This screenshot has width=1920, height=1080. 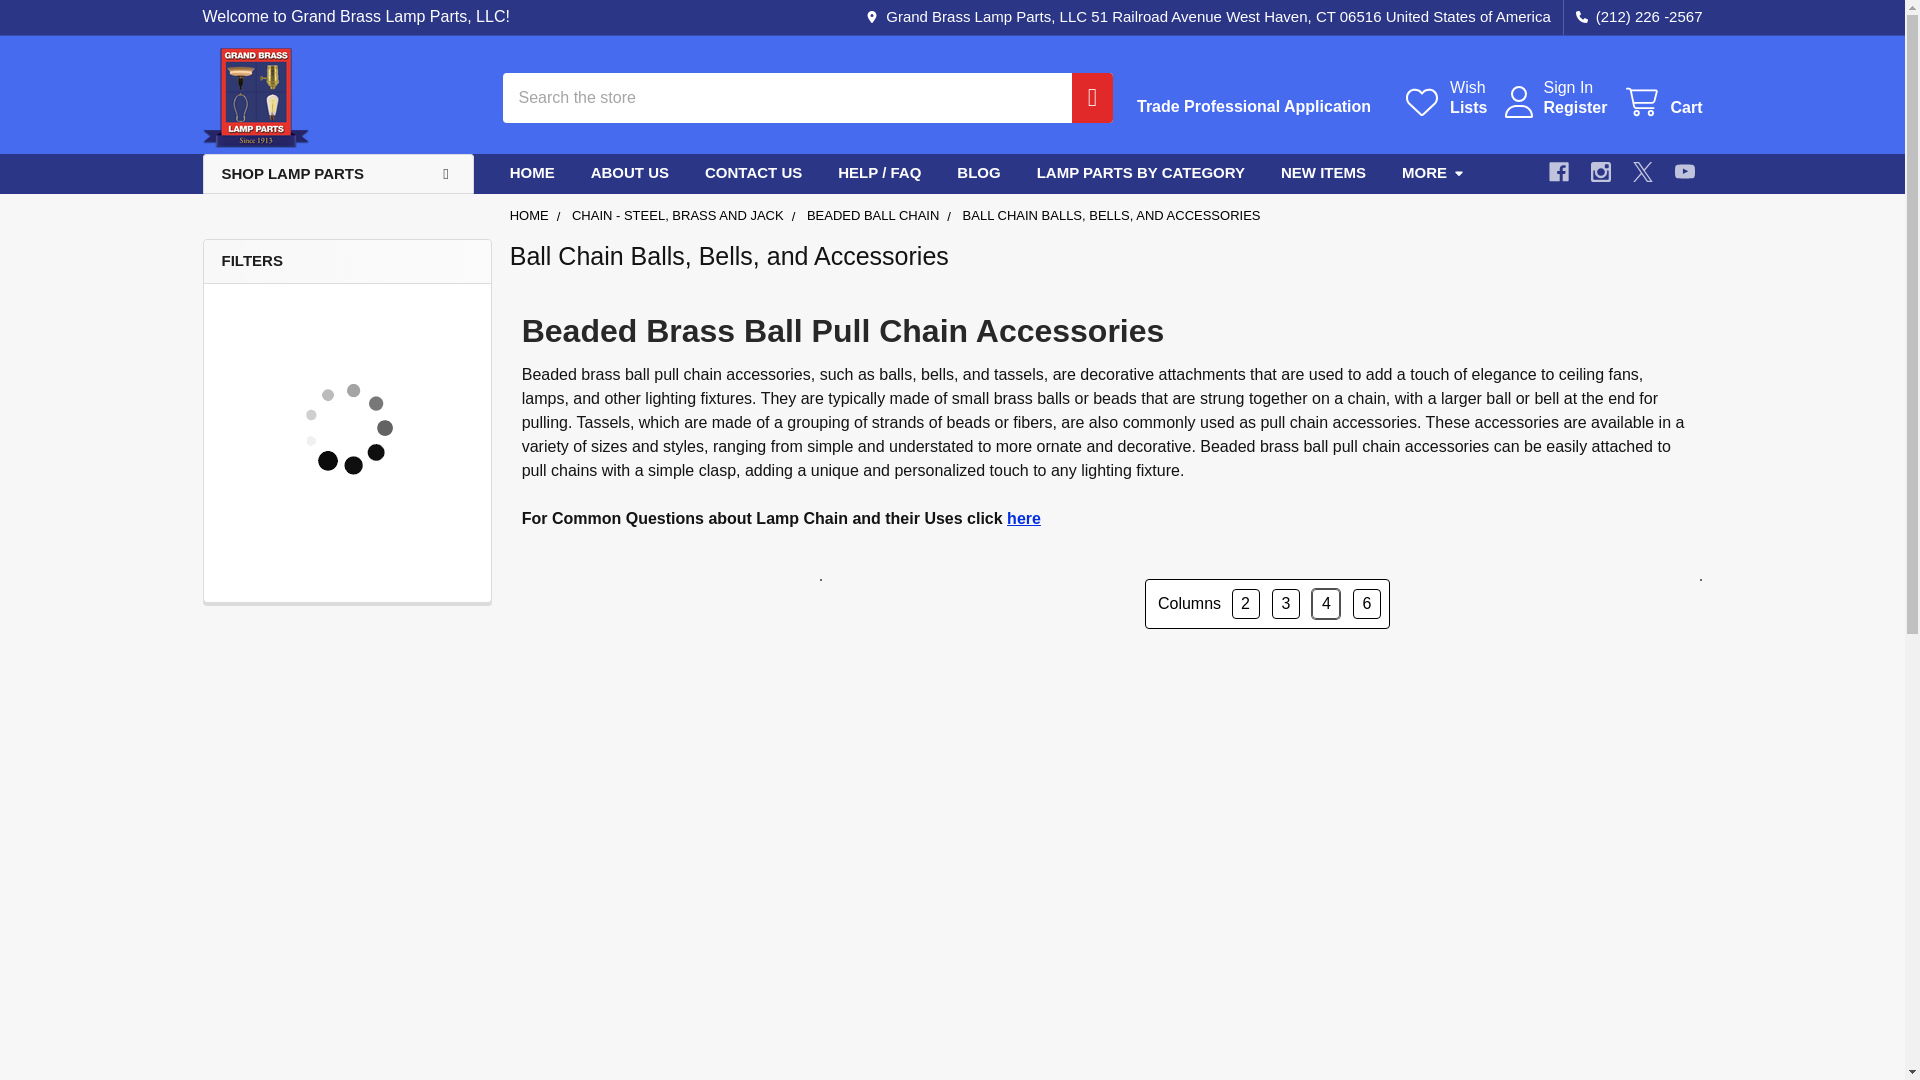 What do you see at coordinates (1444, 97) in the screenshot?
I see `Cart` at bounding box center [1444, 97].